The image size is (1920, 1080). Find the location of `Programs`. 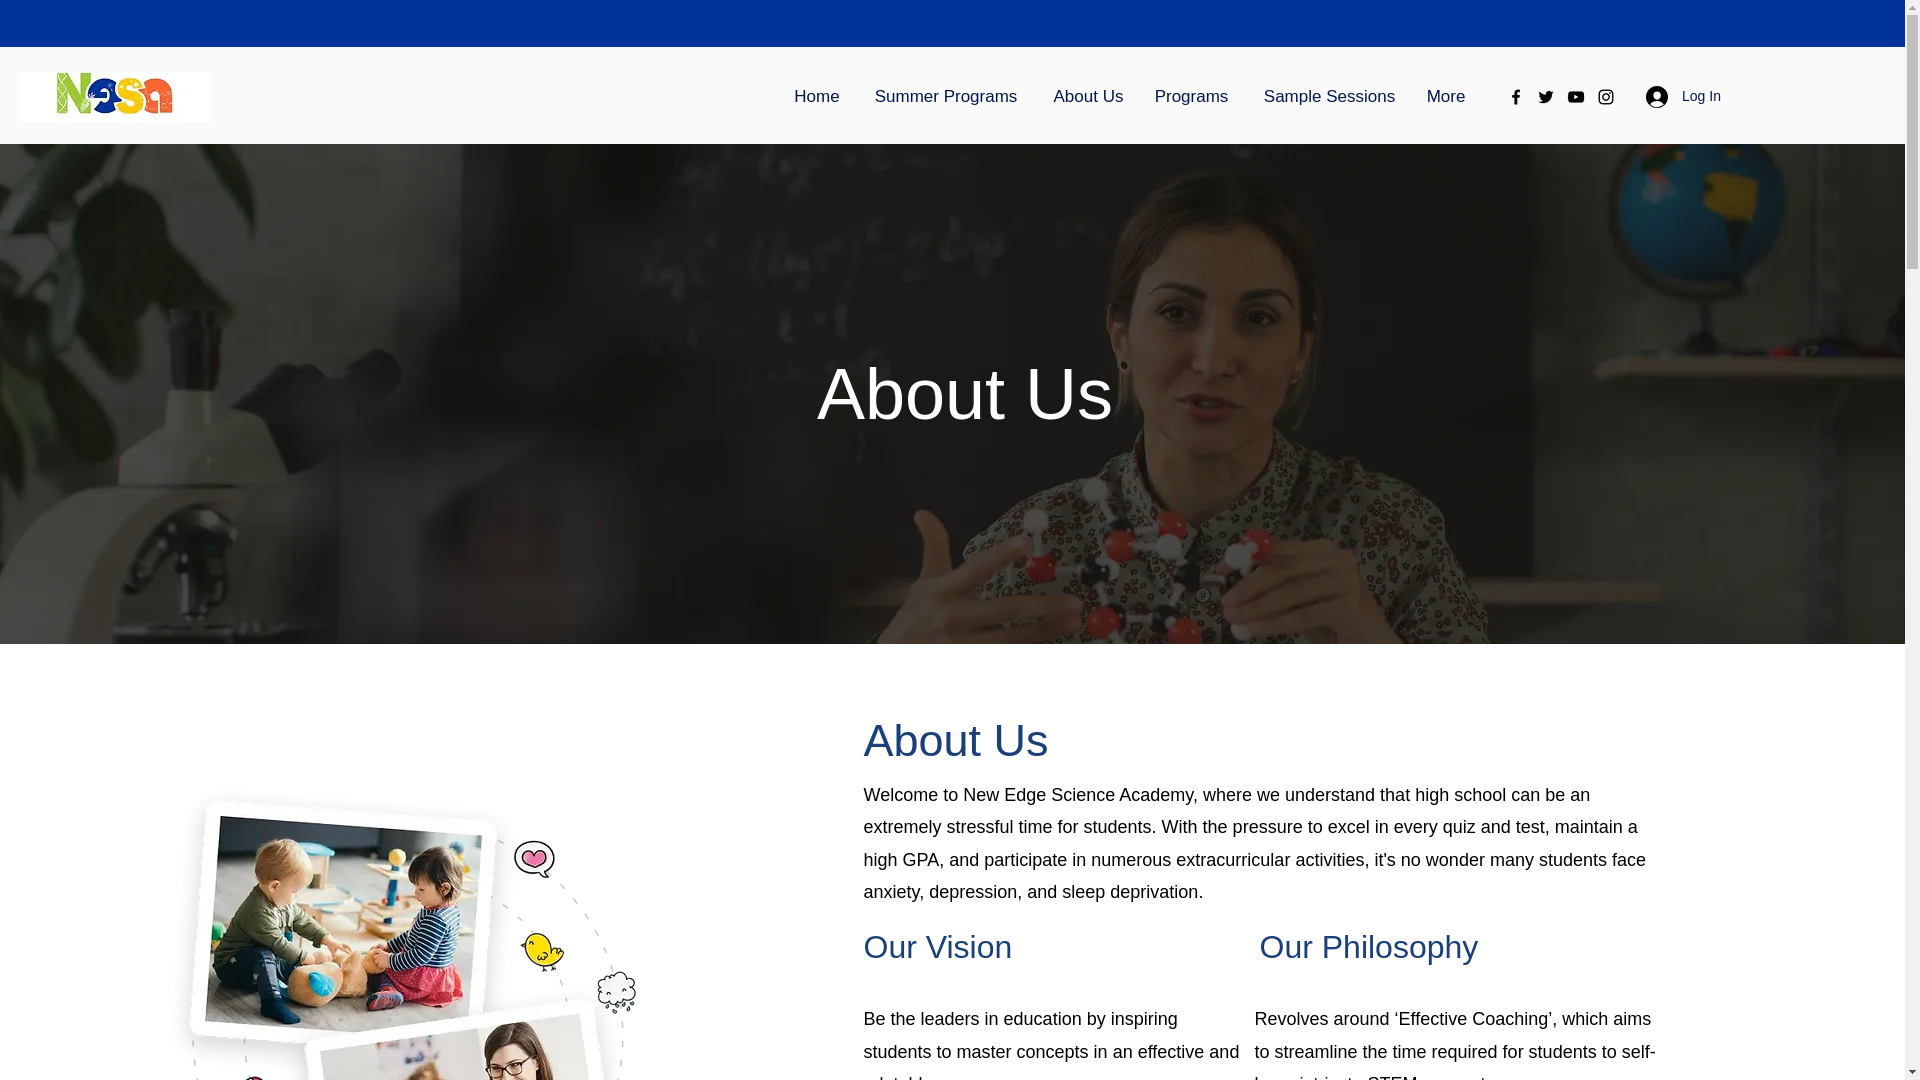

Programs is located at coordinates (1191, 97).